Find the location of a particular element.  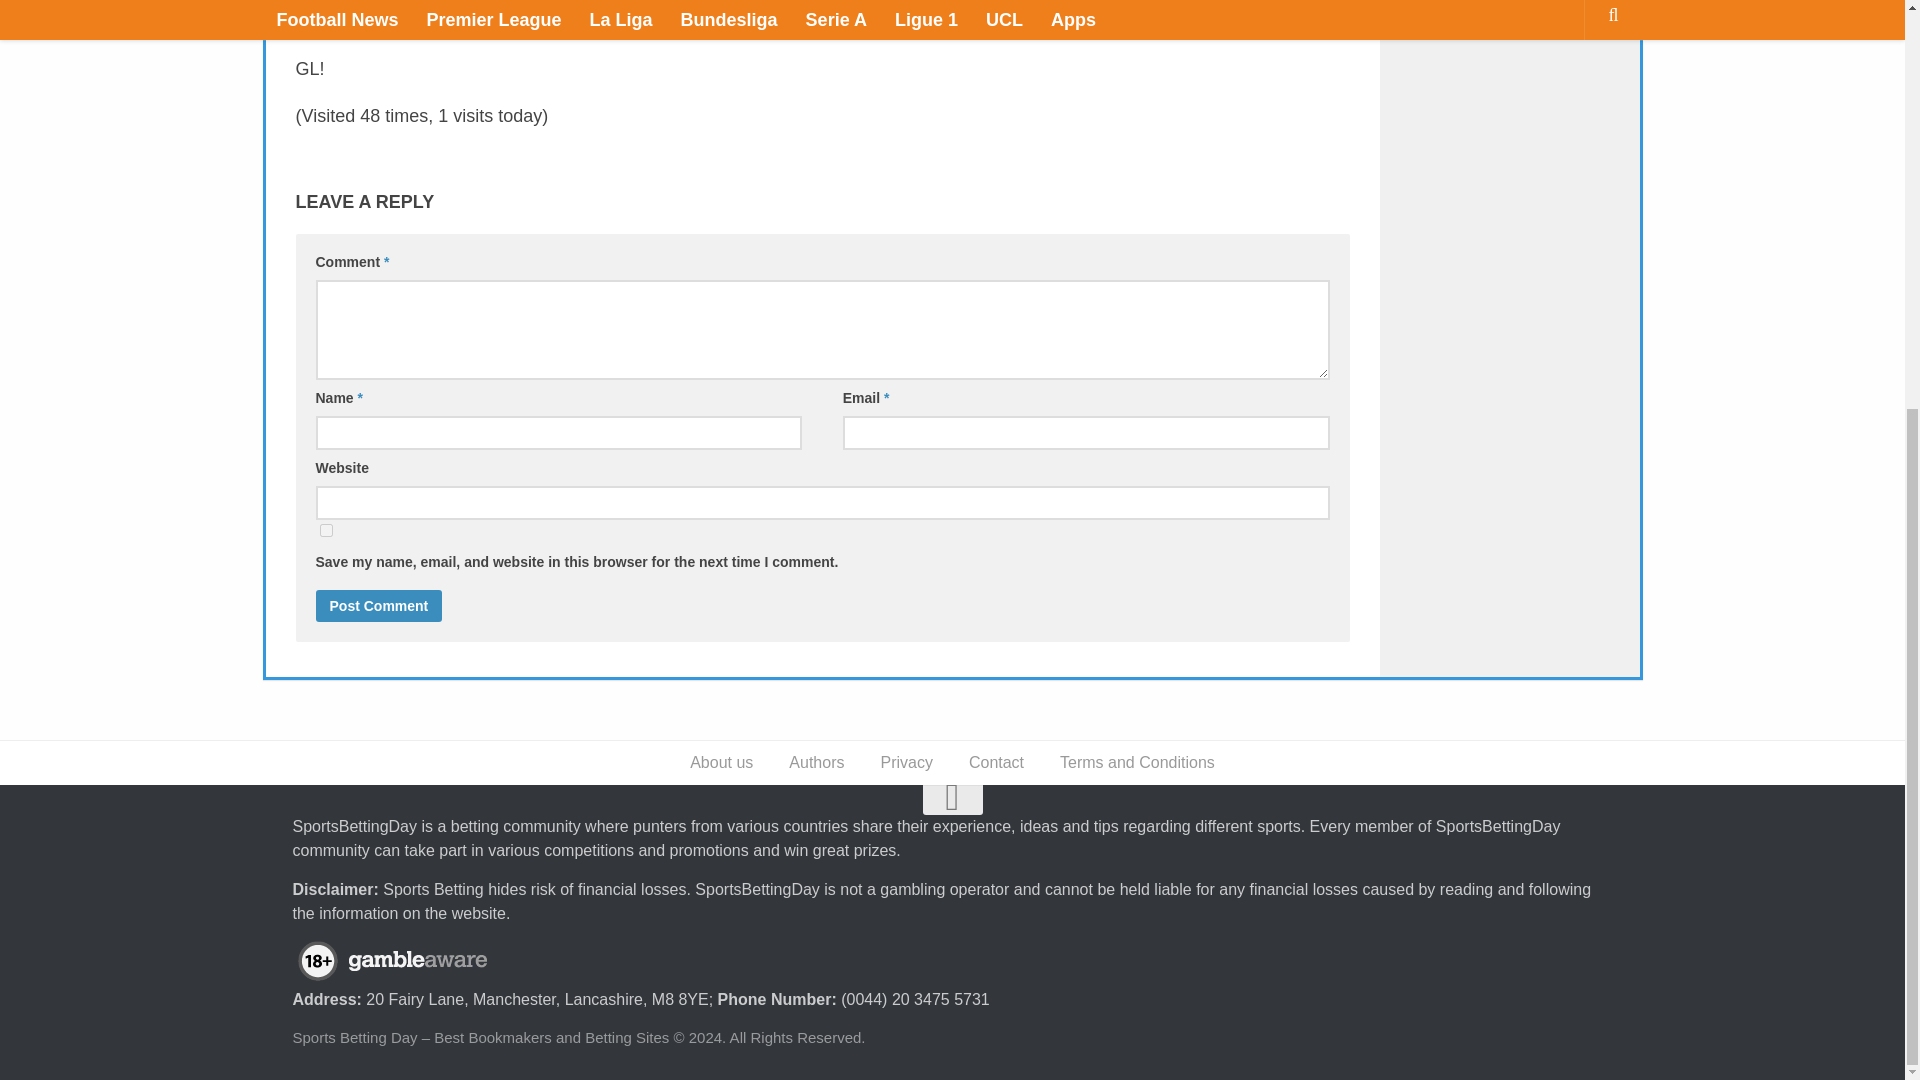

Authors is located at coordinates (816, 762).